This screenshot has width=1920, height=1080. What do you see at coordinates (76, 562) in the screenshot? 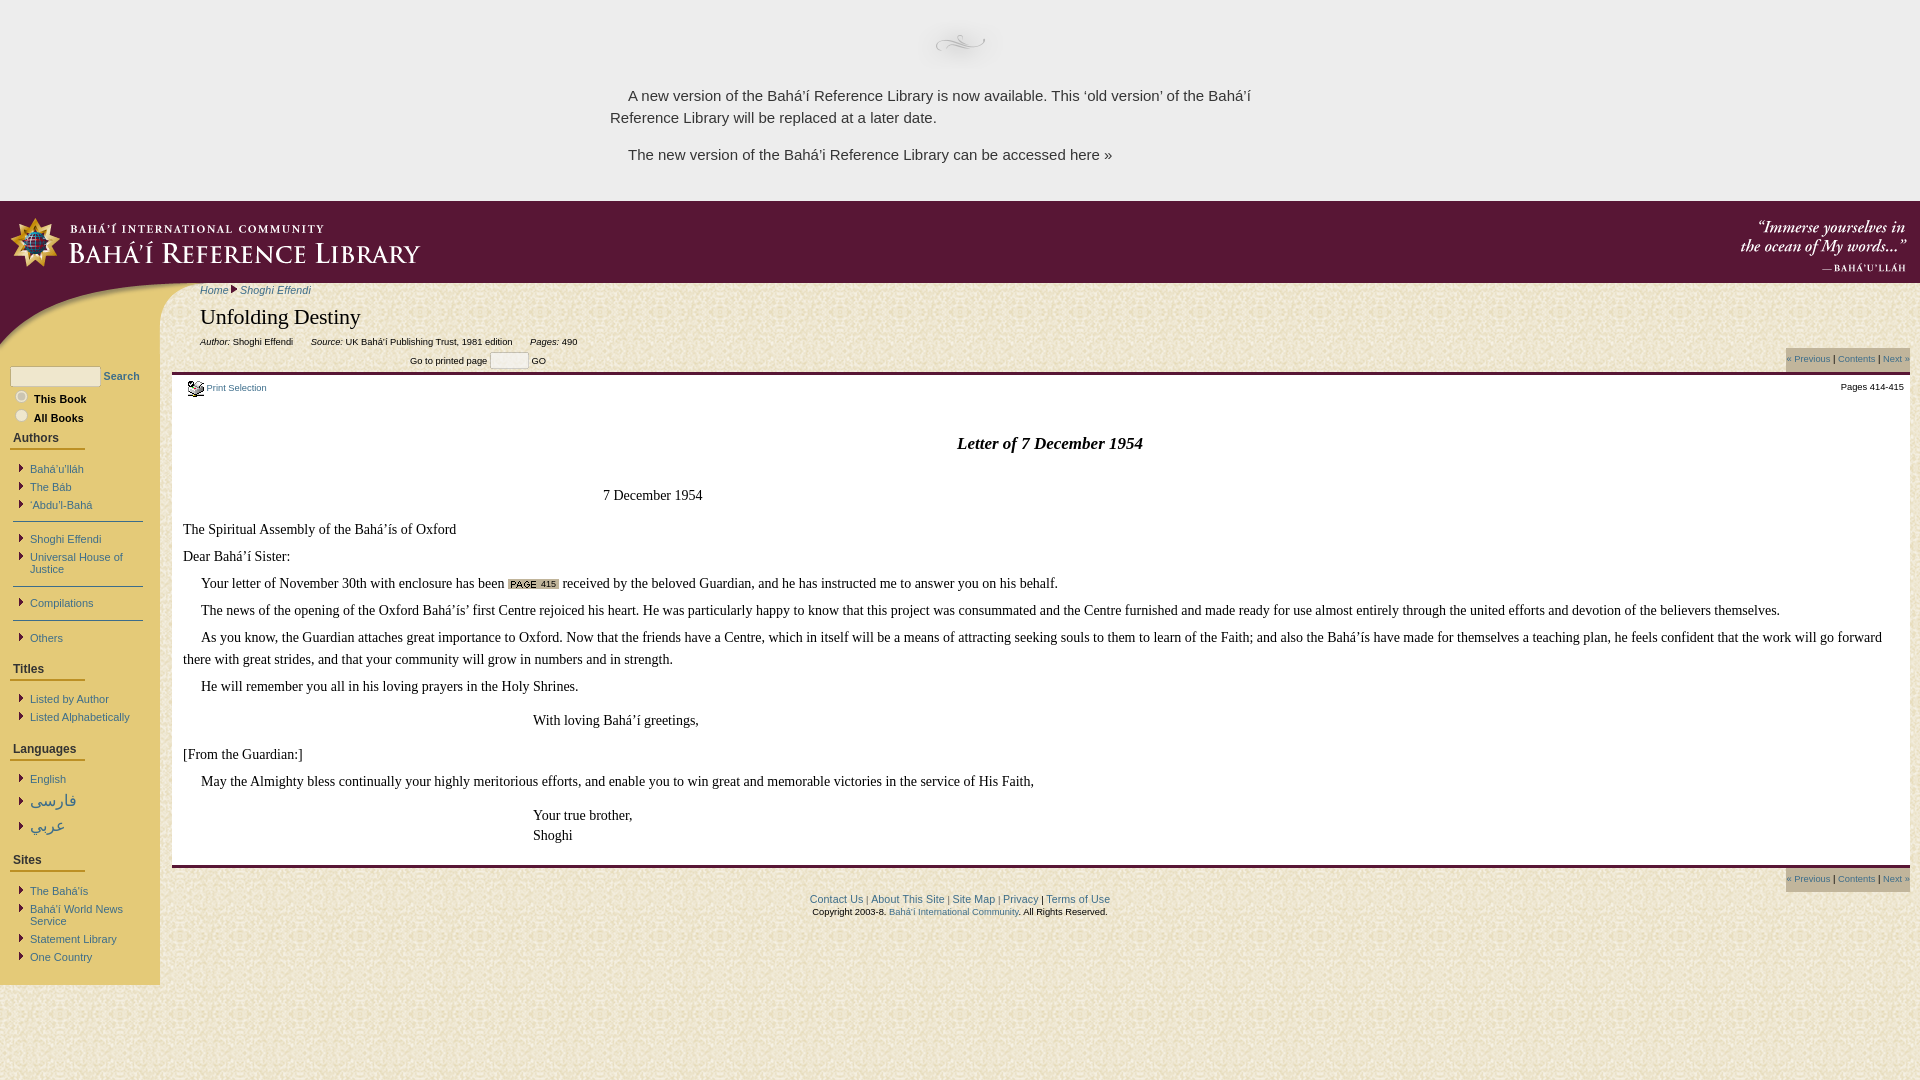
I see `Universal House of Justice` at bounding box center [76, 562].